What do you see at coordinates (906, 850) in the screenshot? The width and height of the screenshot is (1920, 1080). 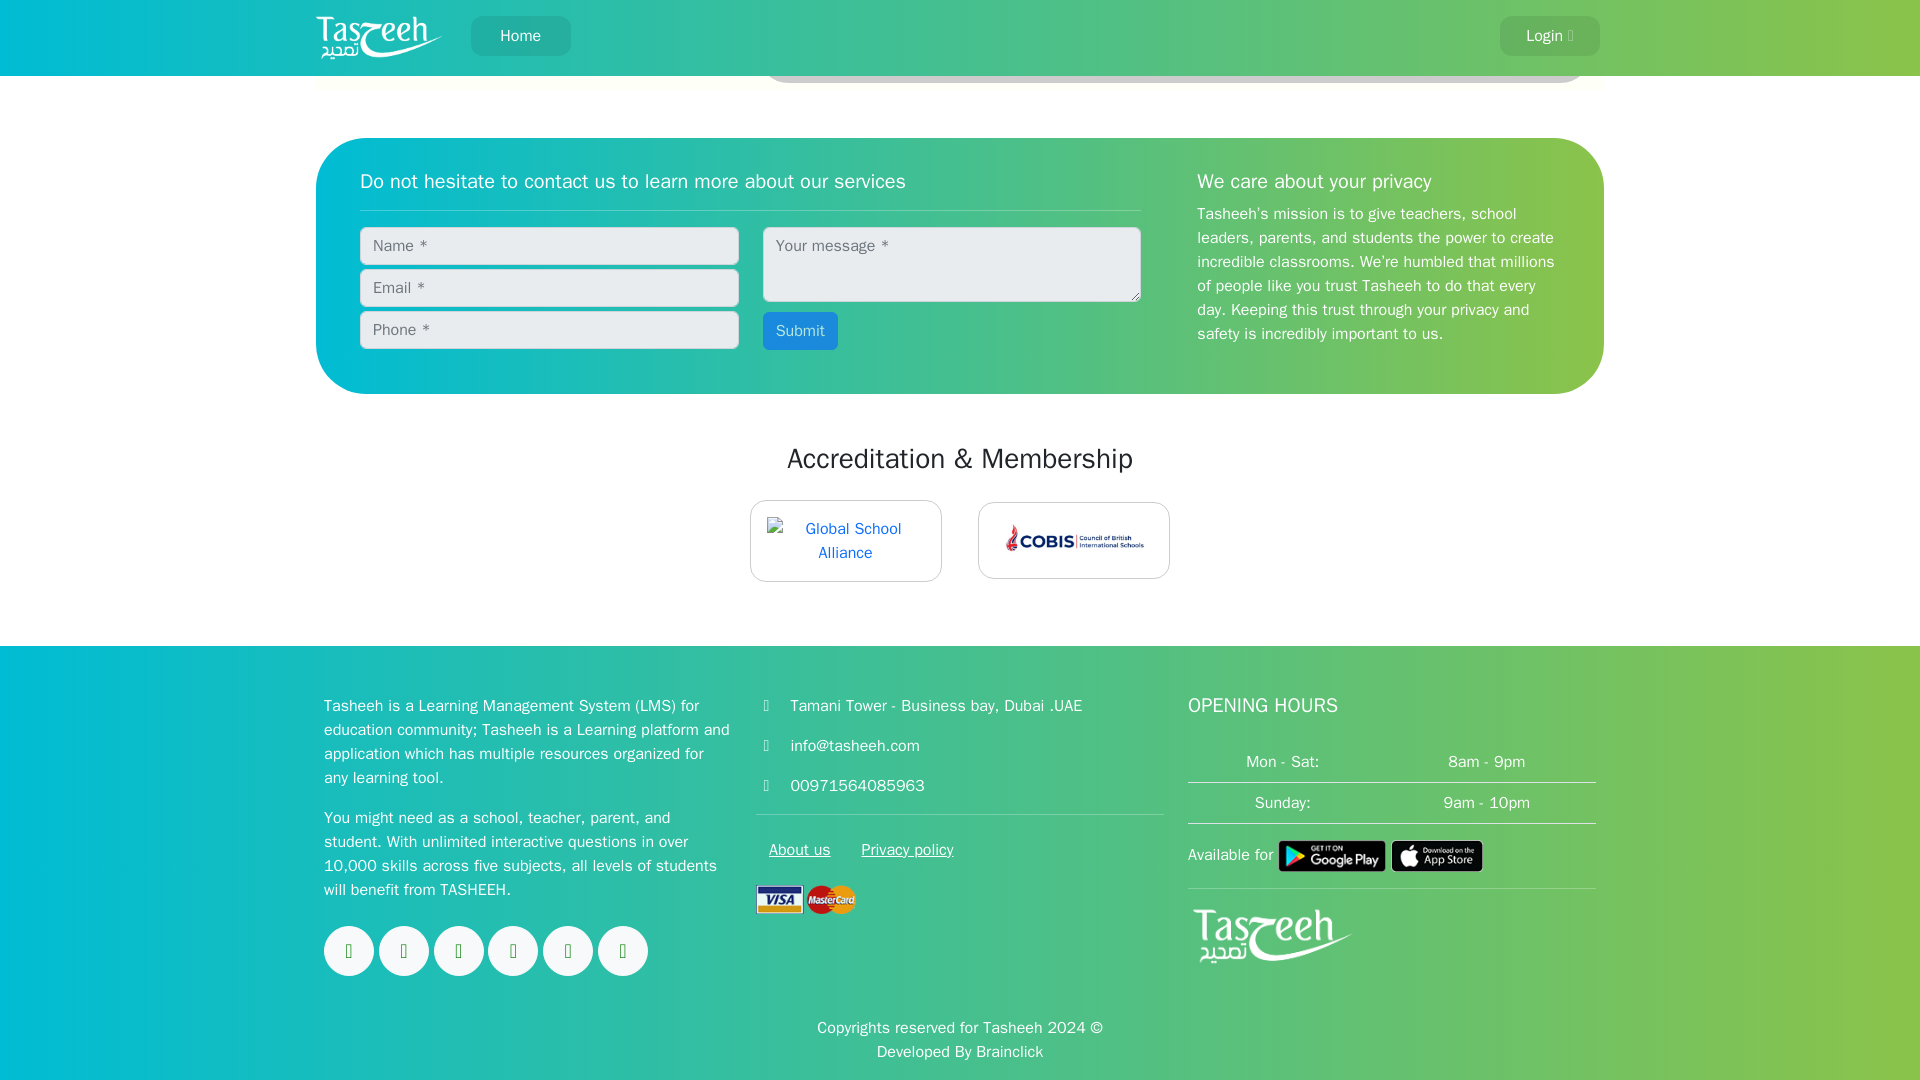 I see `Privacy policy` at bounding box center [906, 850].